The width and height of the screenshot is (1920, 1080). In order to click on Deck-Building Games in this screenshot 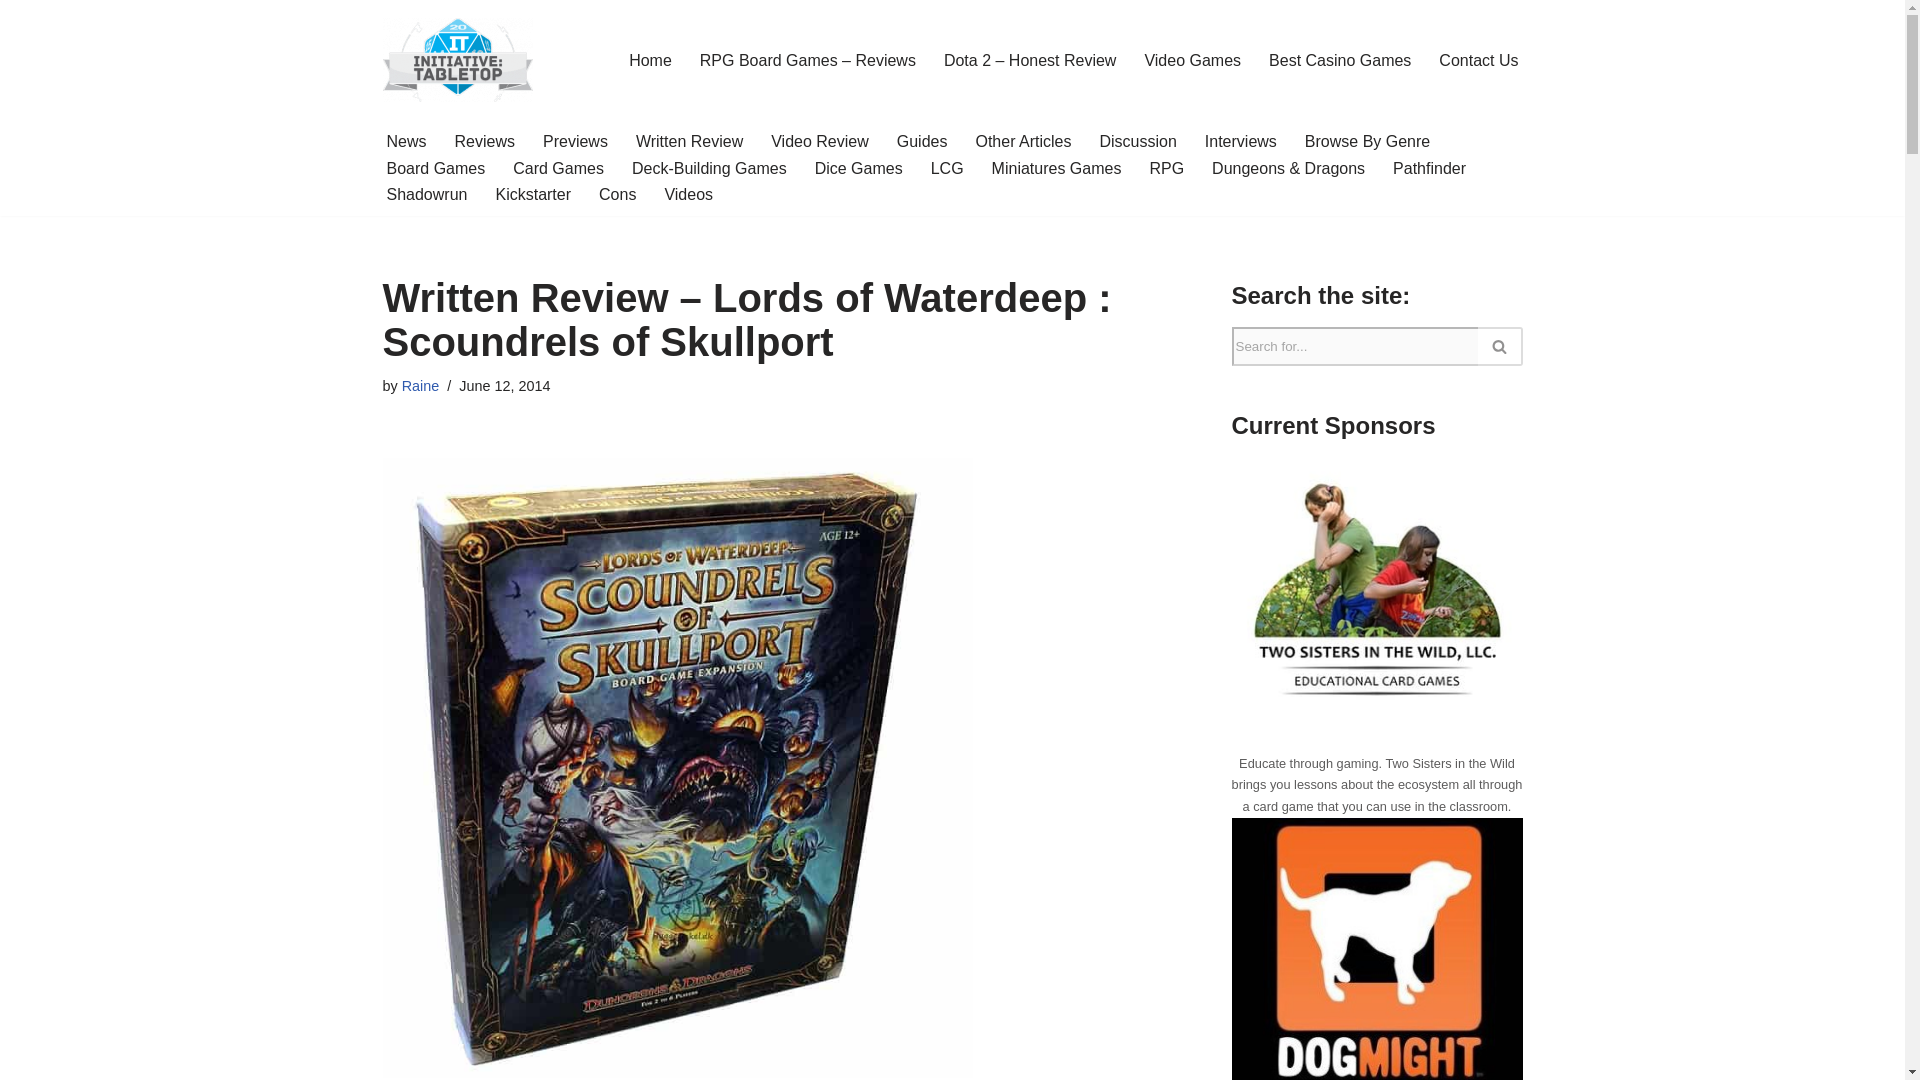, I will do `click(709, 168)`.